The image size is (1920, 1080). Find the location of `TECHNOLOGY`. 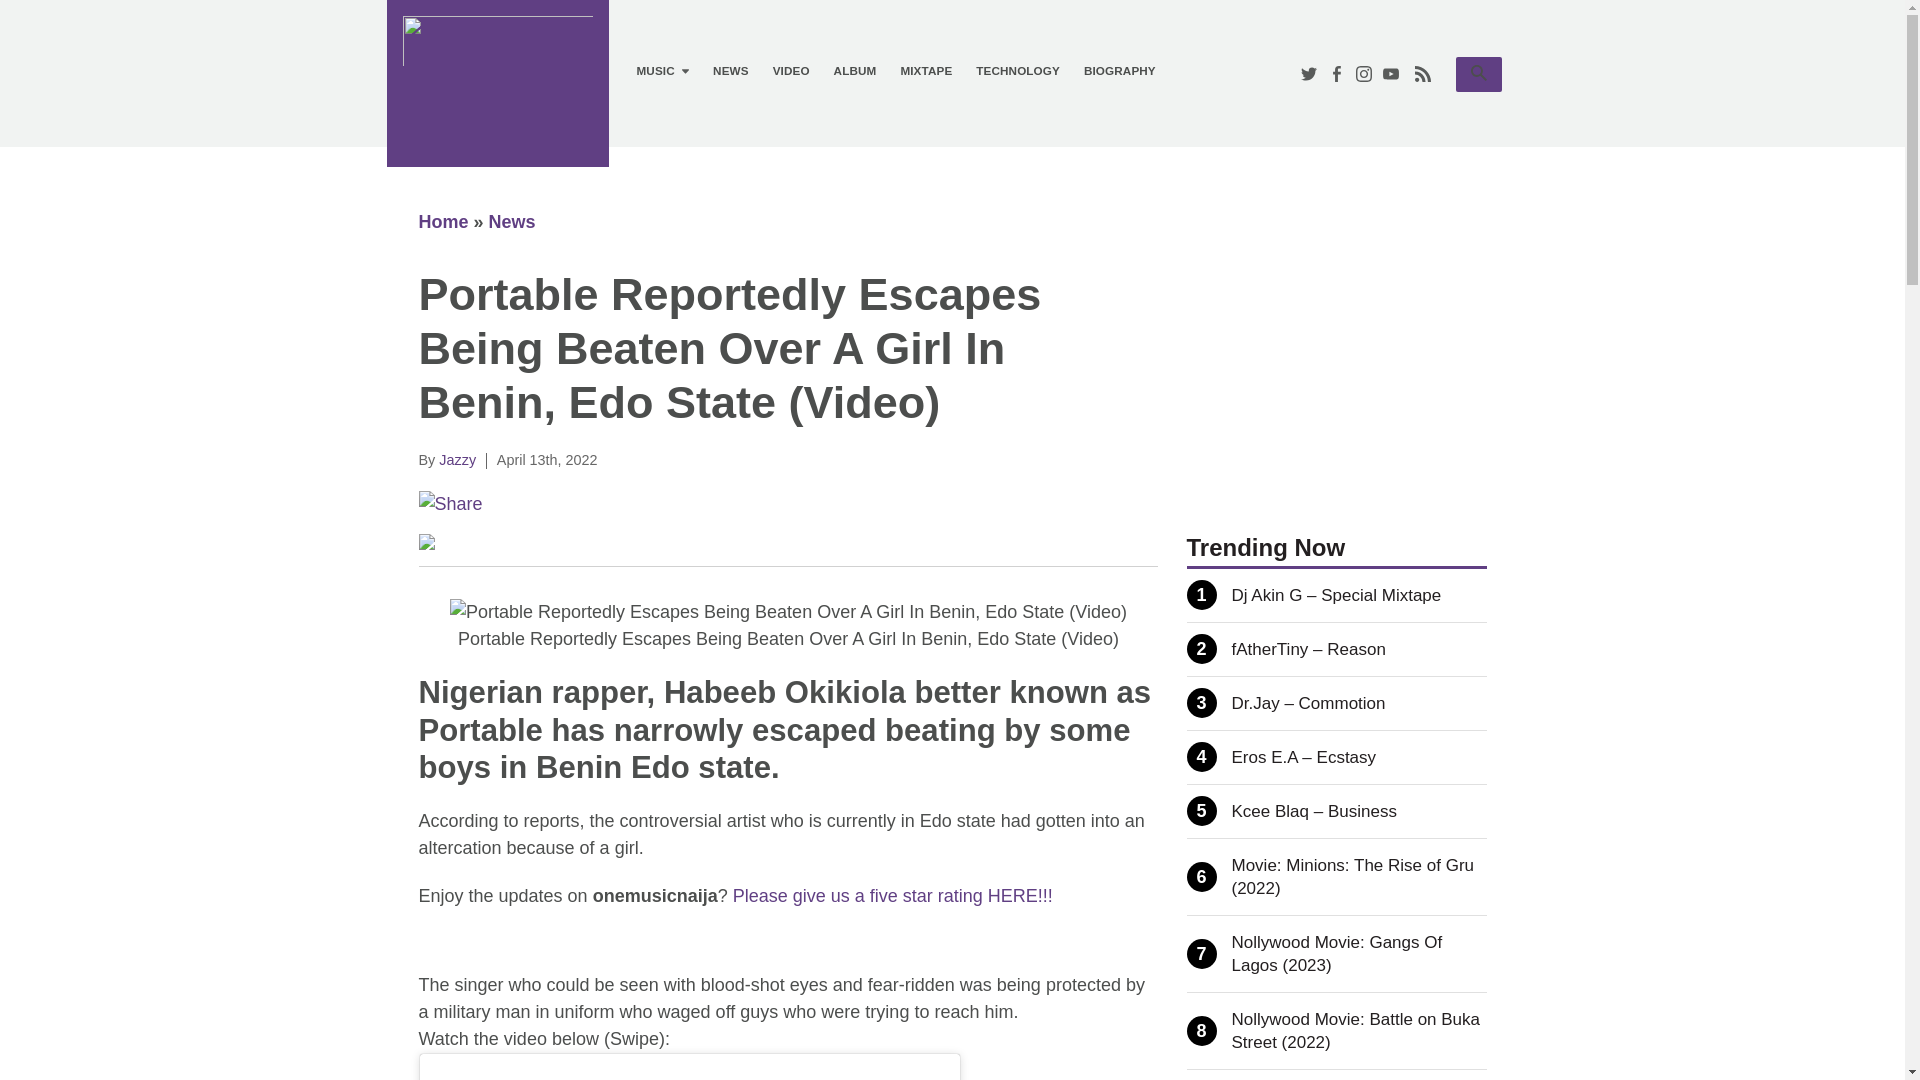

TECHNOLOGY is located at coordinates (1478, 74).